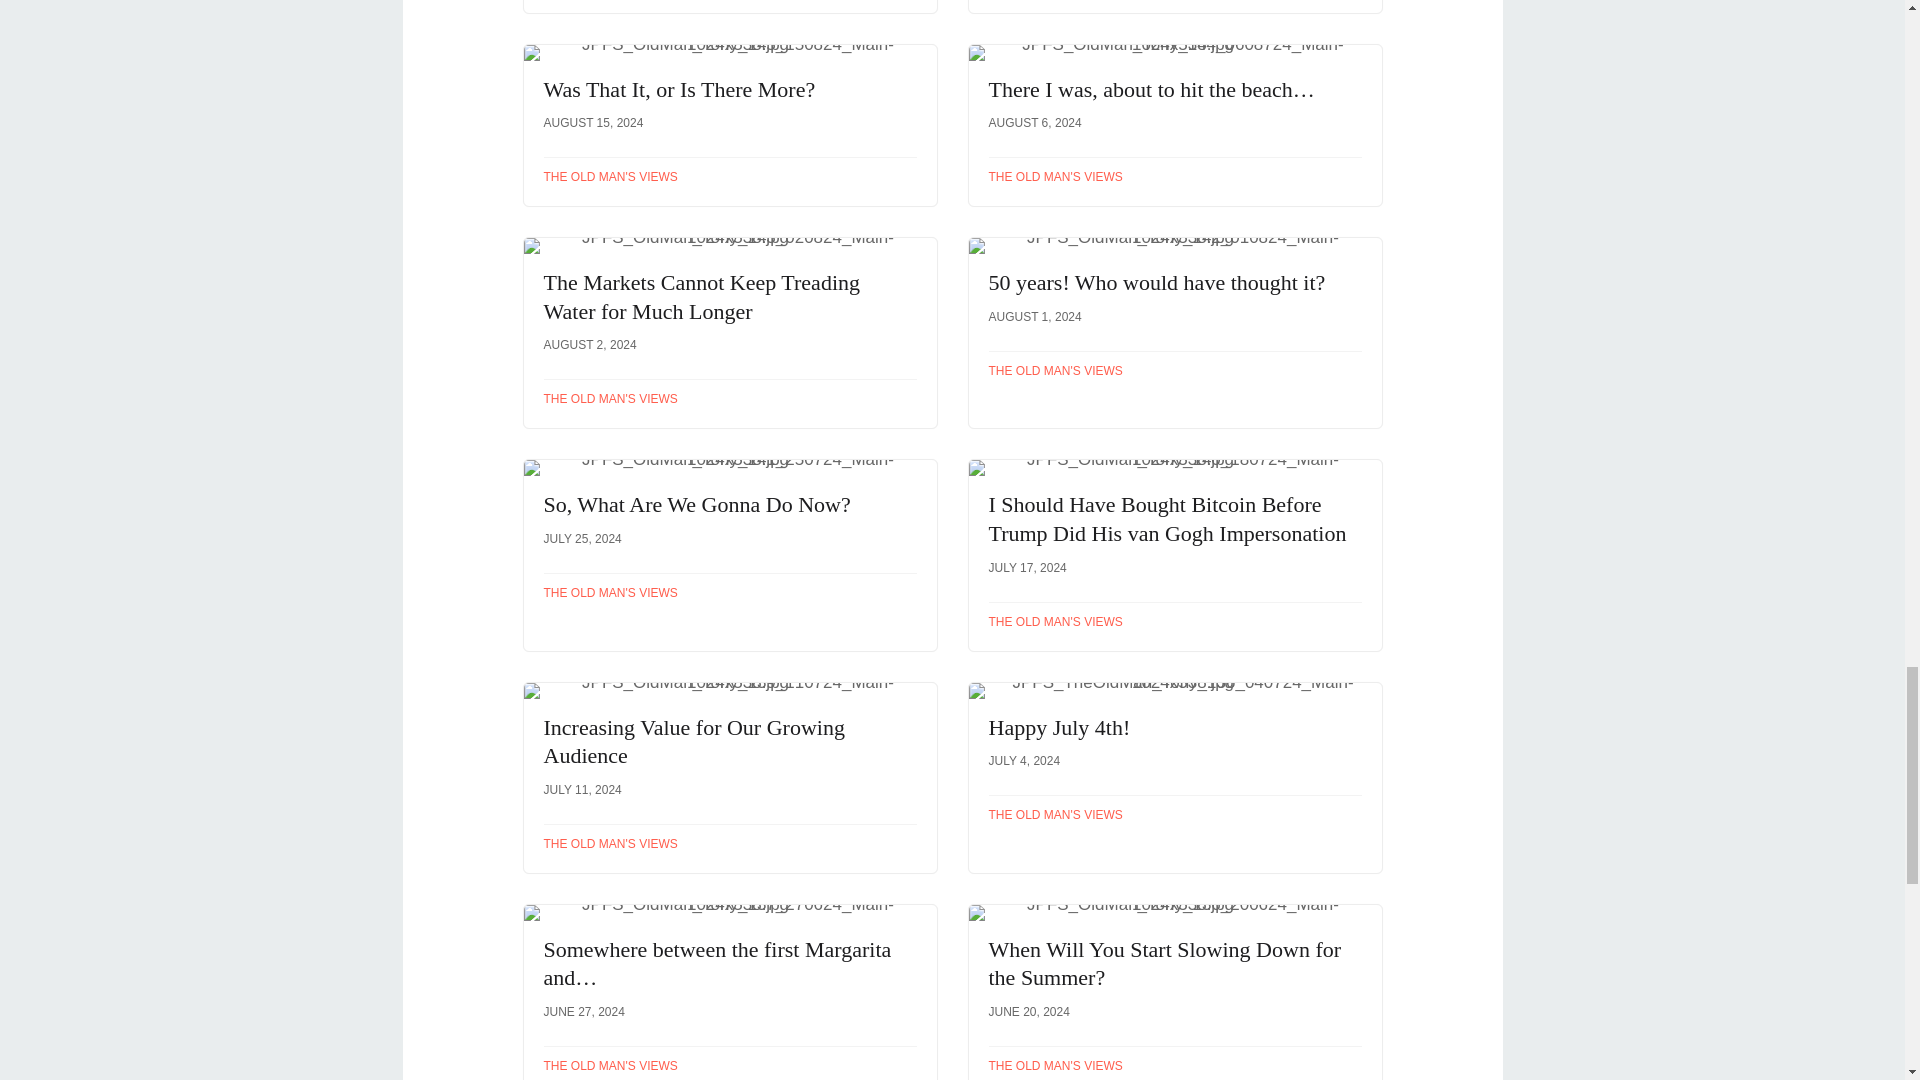 The width and height of the screenshot is (1920, 1080). What do you see at coordinates (730, 6) in the screenshot?
I see `August trades and lessons to be learnt` at bounding box center [730, 6].